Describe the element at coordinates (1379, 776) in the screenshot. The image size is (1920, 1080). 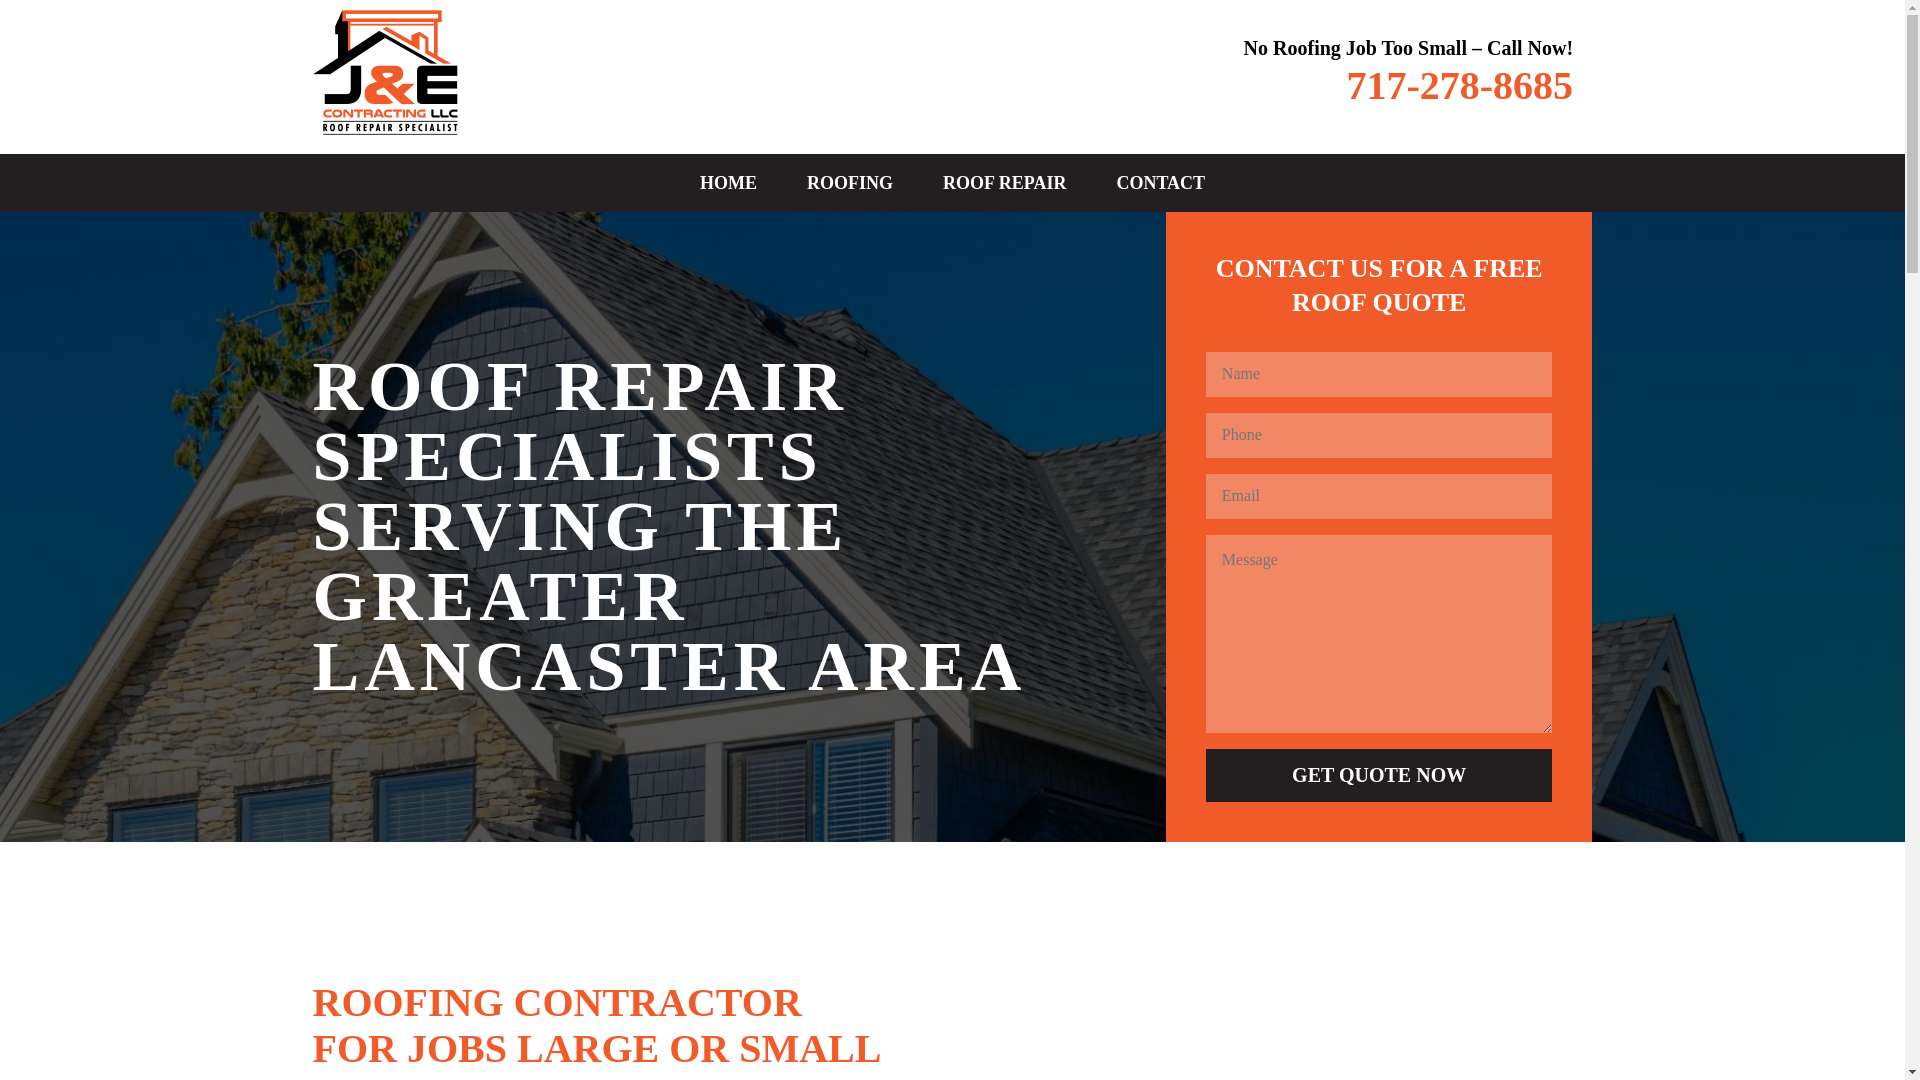
I see `Get Quote Now` at that location.